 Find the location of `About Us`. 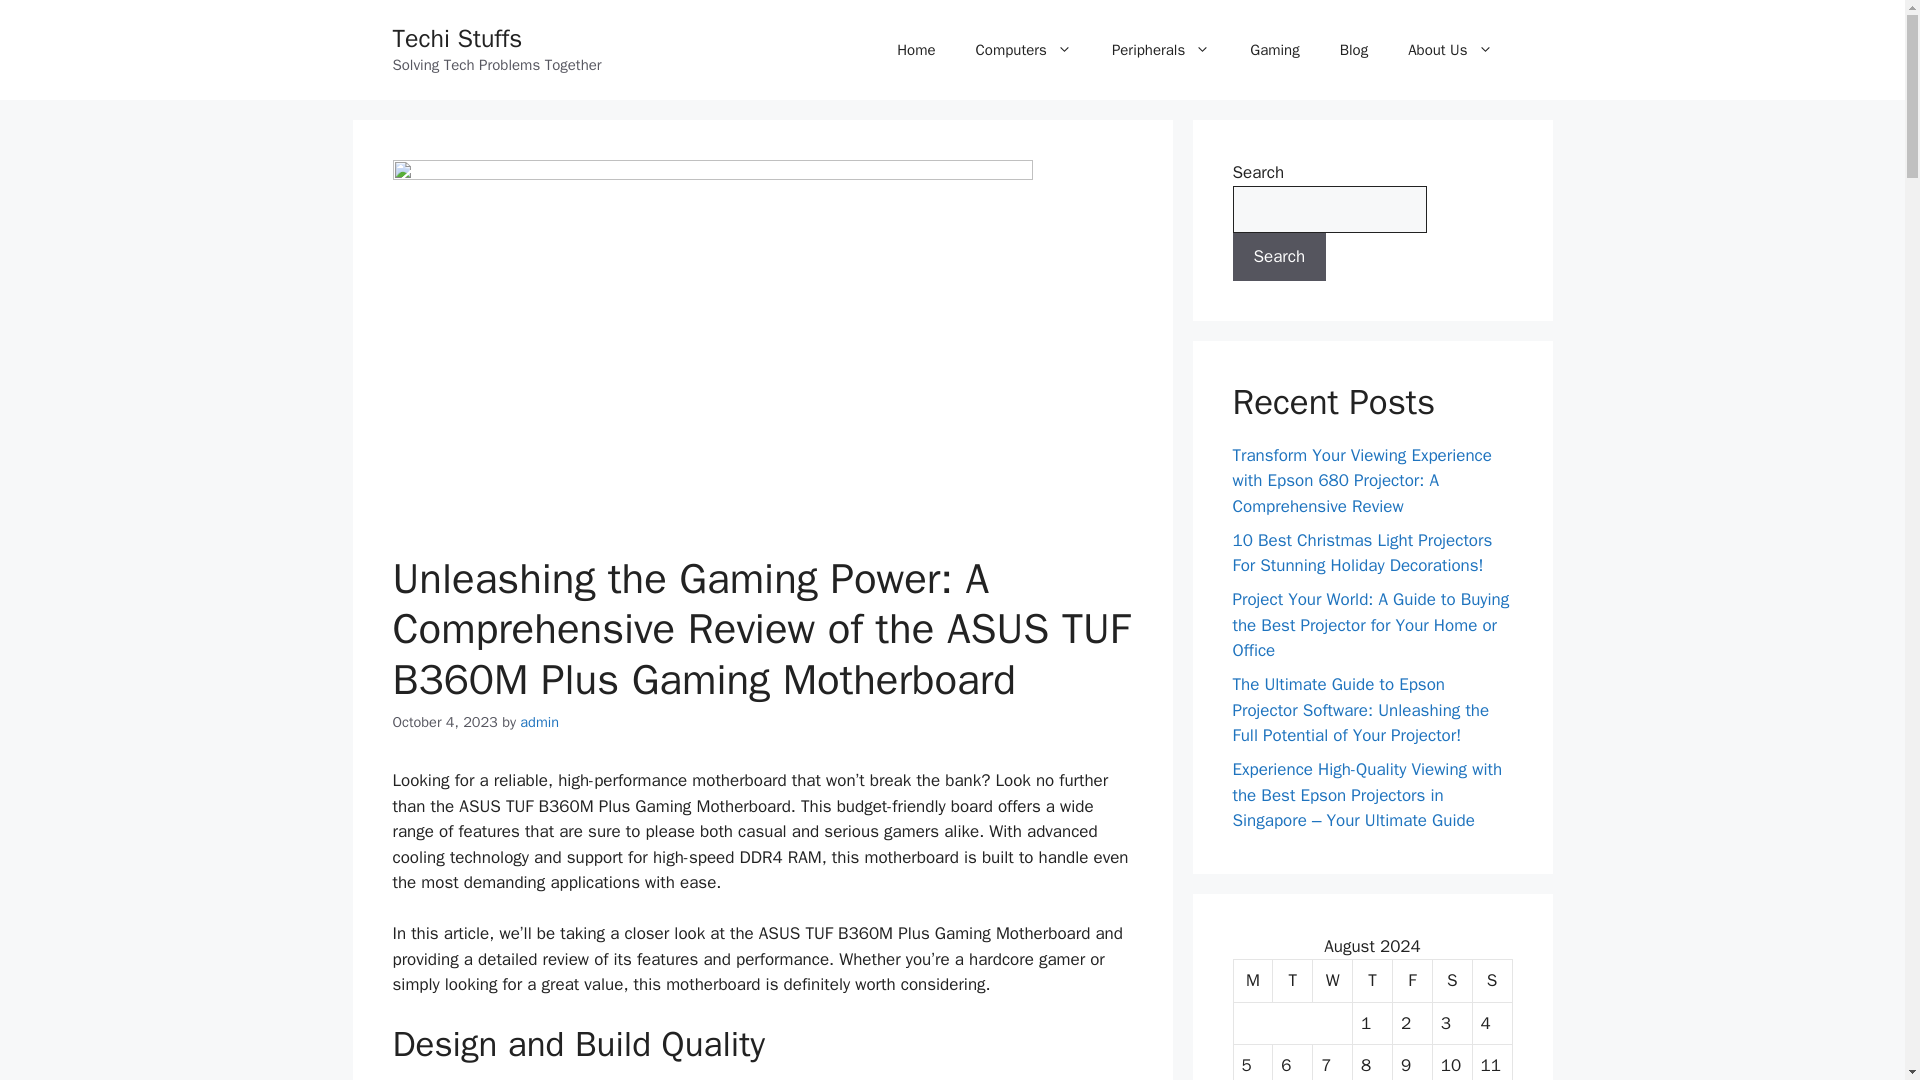

About Us is located at coordinates (1450, 50).